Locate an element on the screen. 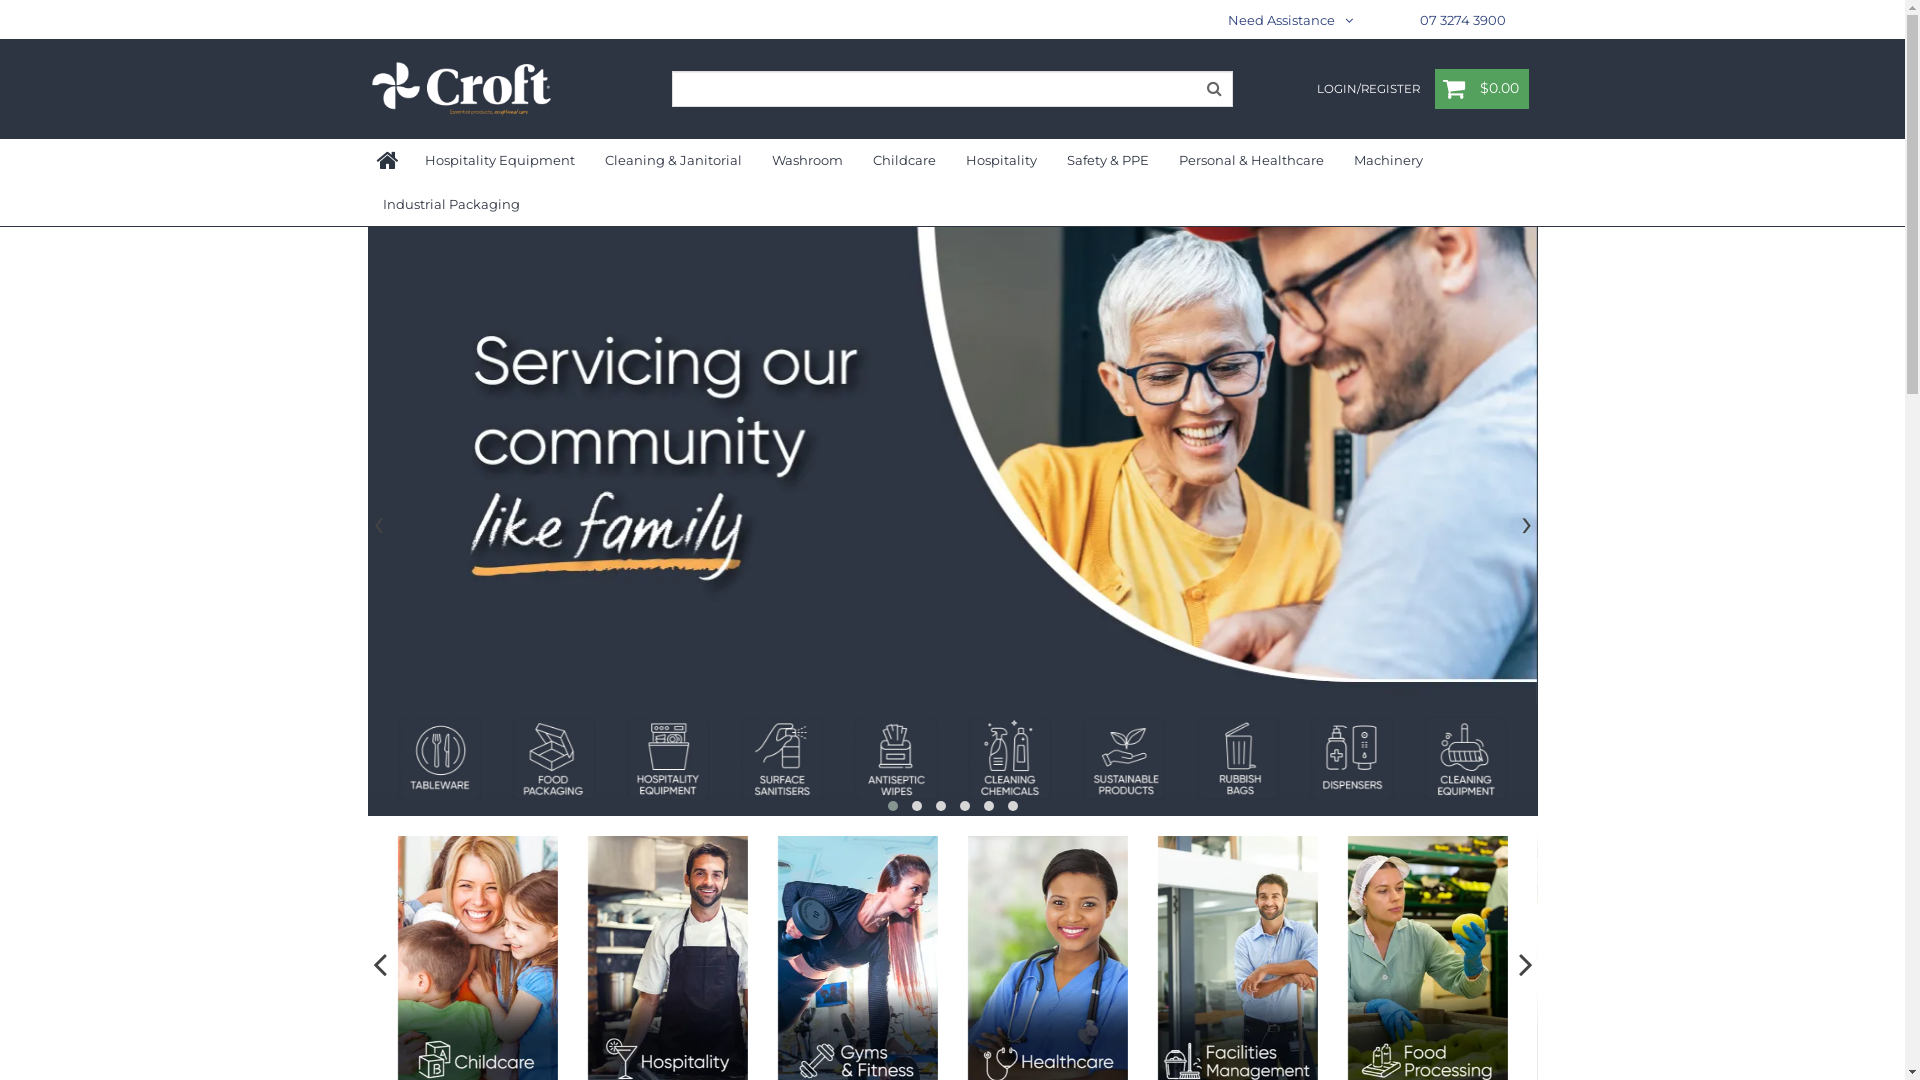 Image resolution: width=1920 pixels, height=1080 pixels. Home is located at coordinates (389, 161).